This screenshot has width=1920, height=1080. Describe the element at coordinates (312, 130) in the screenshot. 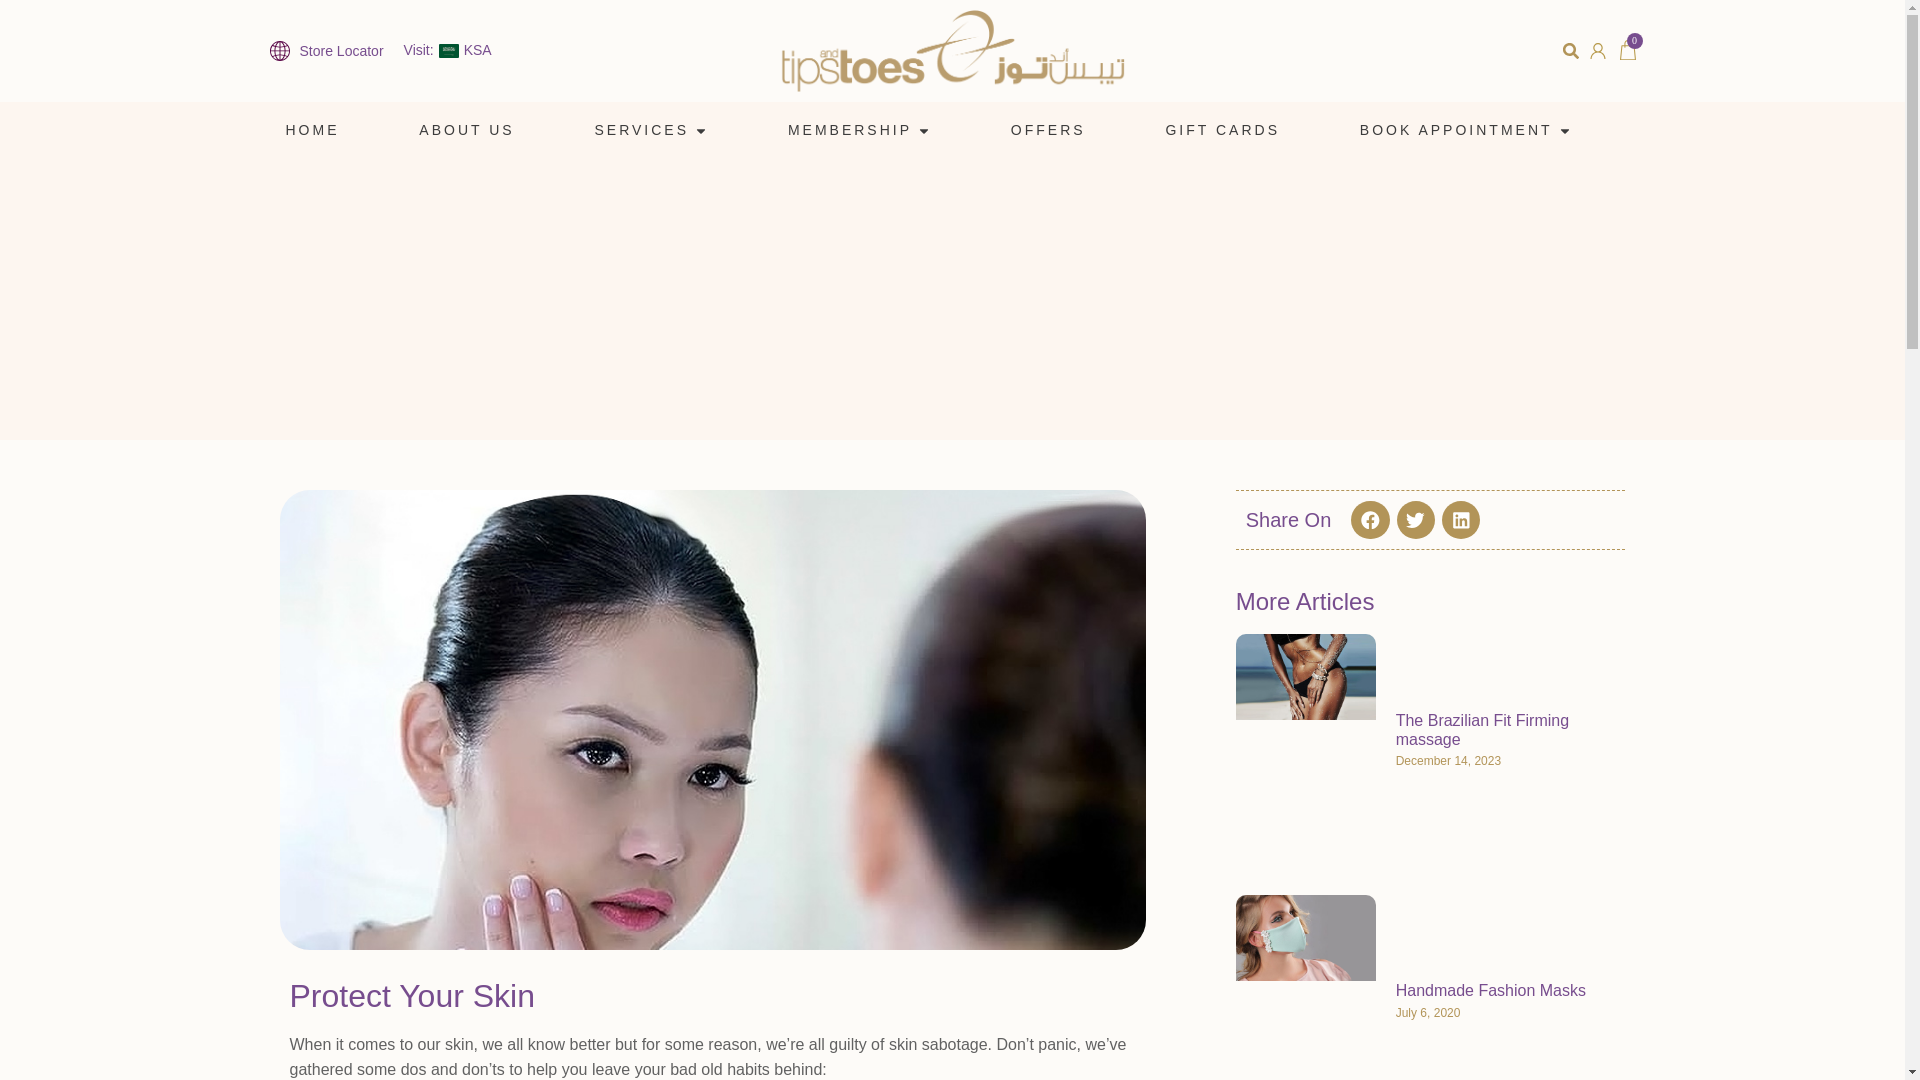

I see `HOME` at that location.